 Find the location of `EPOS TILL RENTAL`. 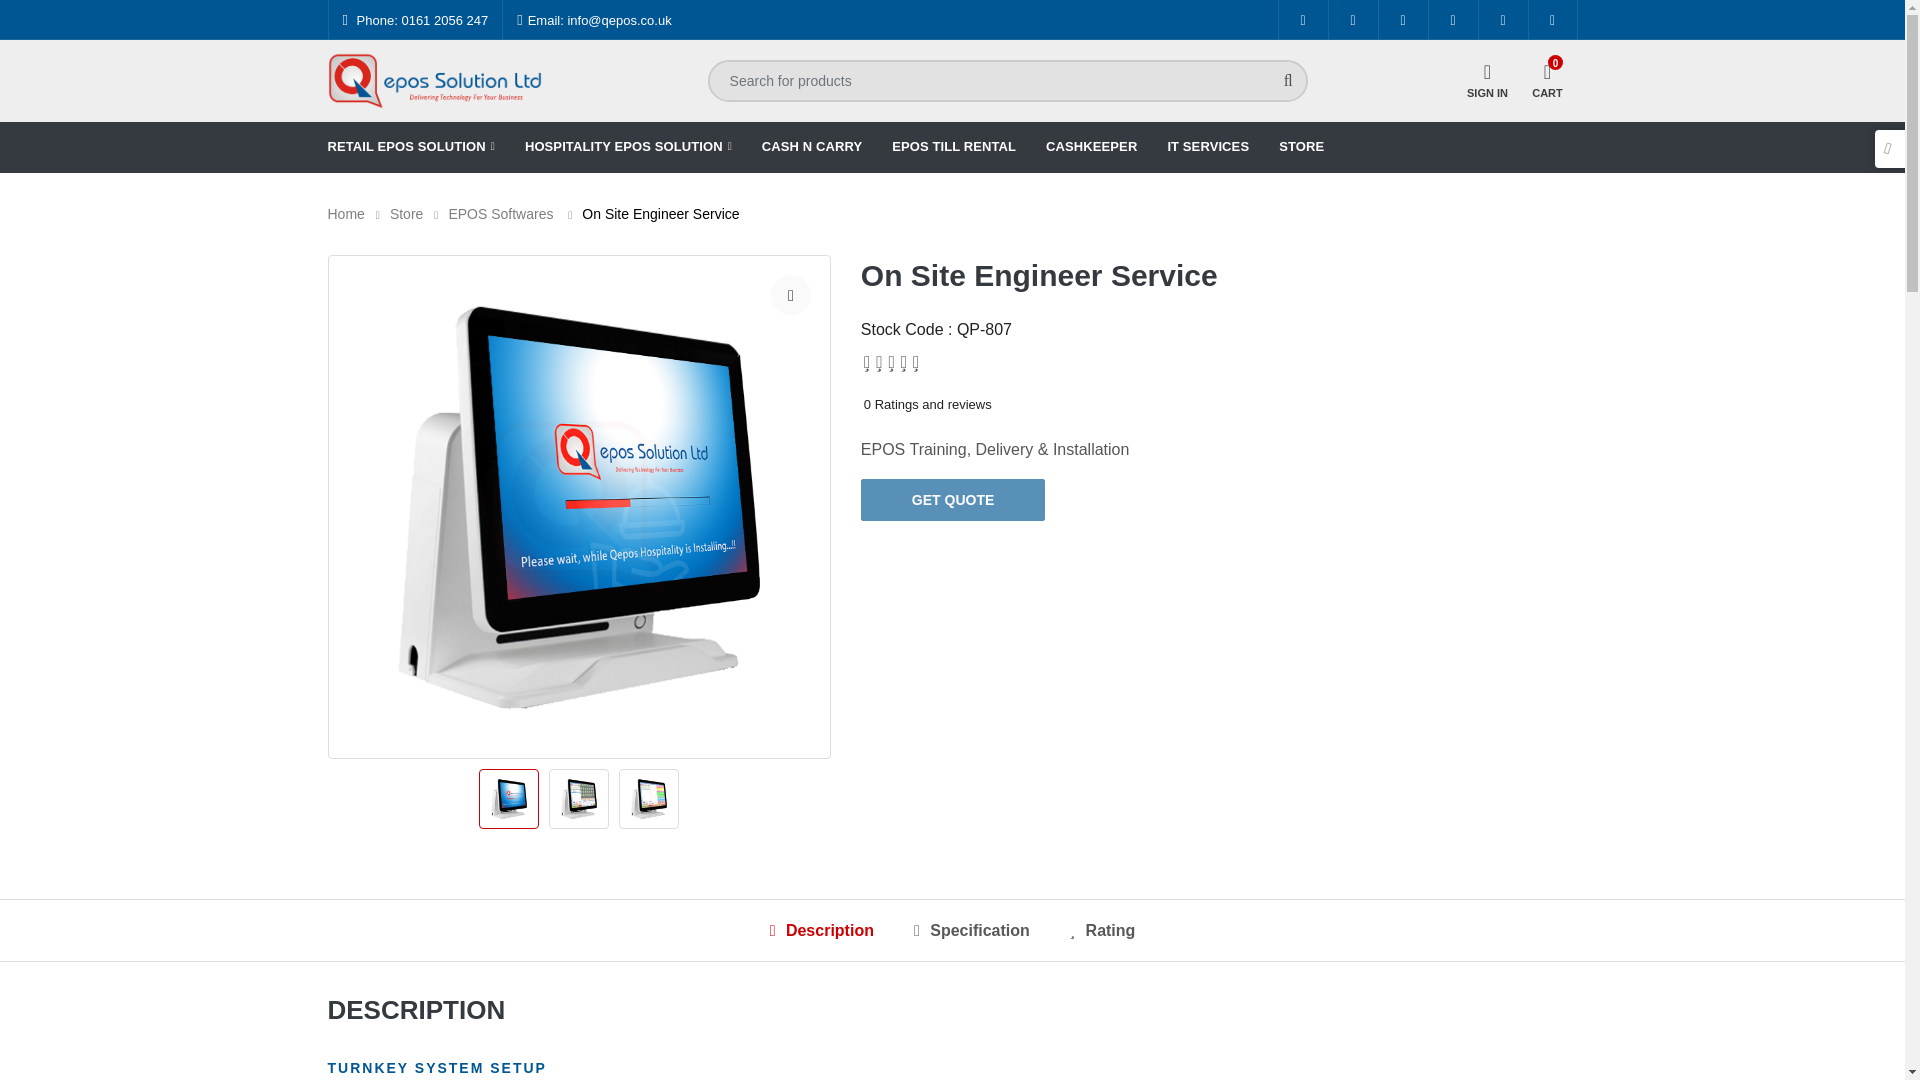

EPOS TILL RENTAL is located at coordinates (954, 147).